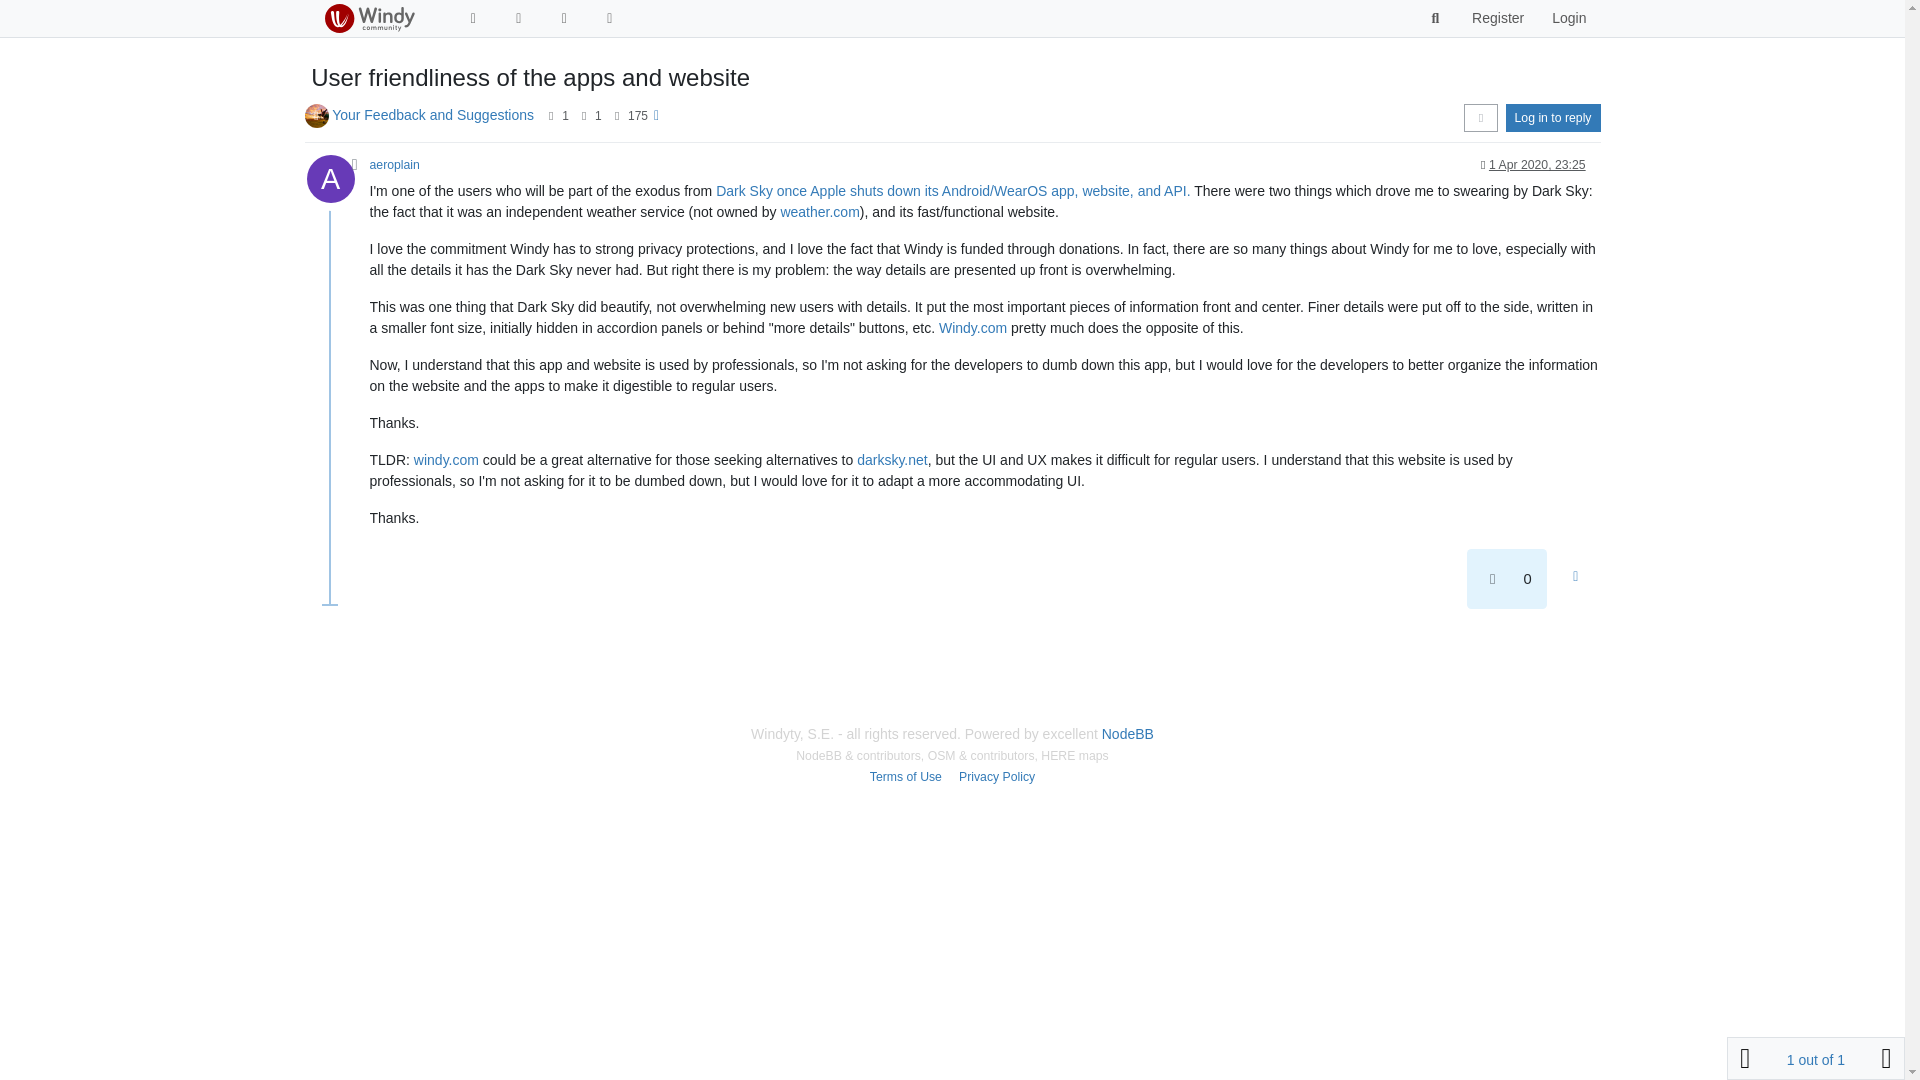 The height and width of the screenshot is (1080, 1920). I want to click on 1 Apr 2020, 23:25, so click(1537, 164).